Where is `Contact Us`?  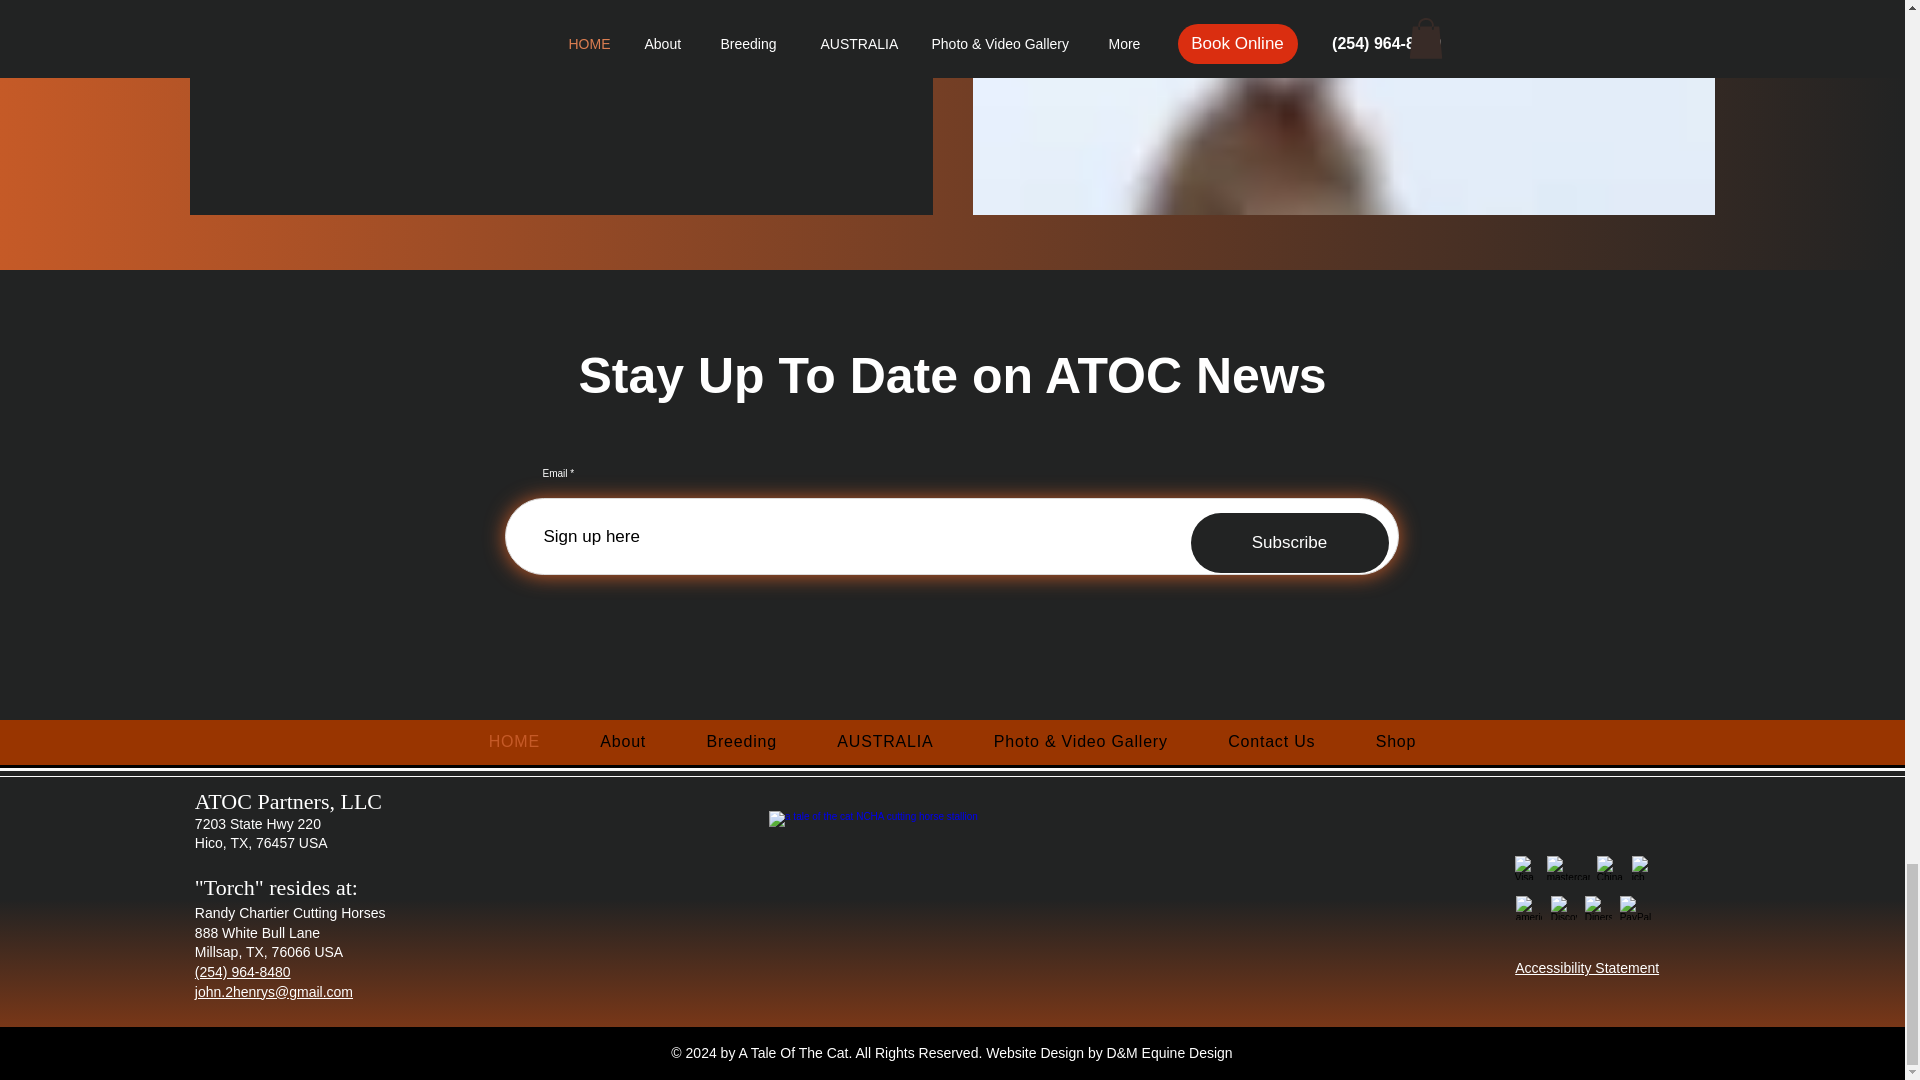 Contact Us is located at coordinates (1272, 742).